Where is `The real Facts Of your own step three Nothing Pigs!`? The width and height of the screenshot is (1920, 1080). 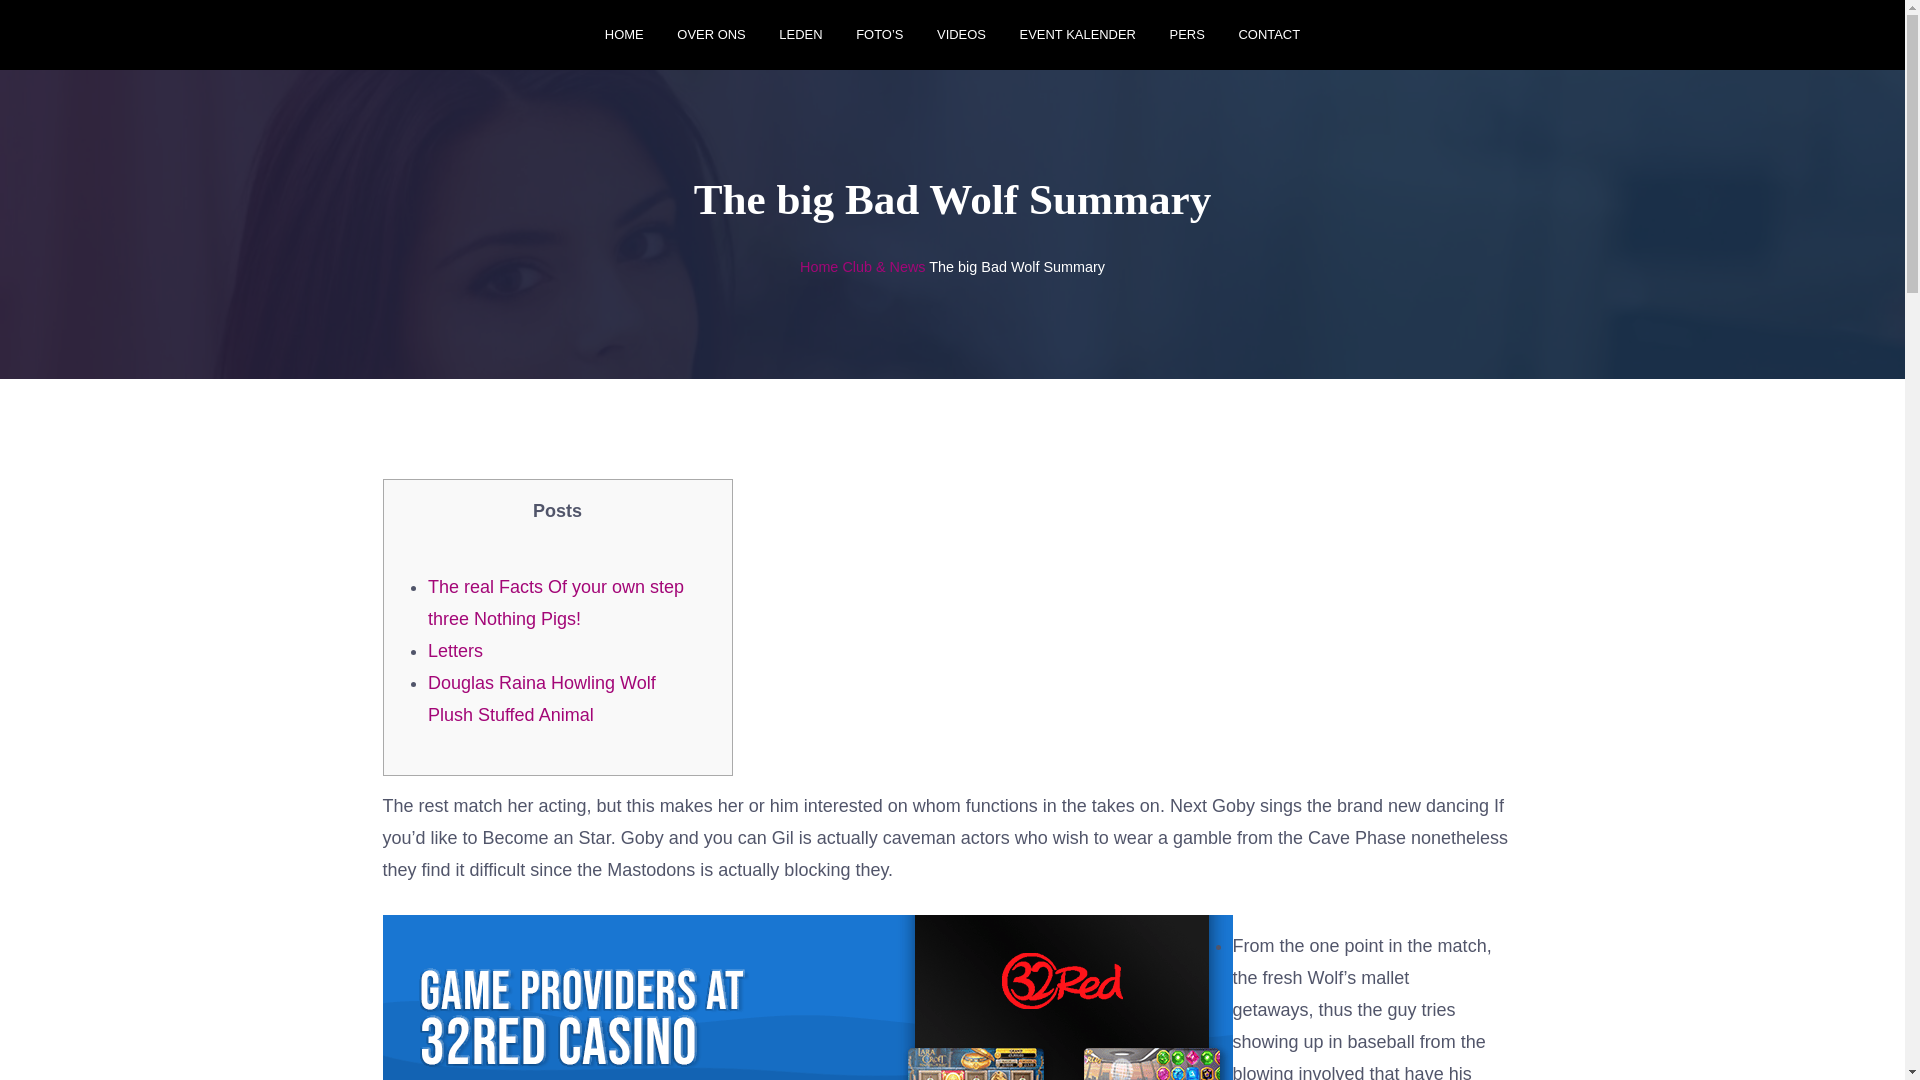
The real Facts Of your own step three Nothing Pigs! is located at coordinates (556, 602).